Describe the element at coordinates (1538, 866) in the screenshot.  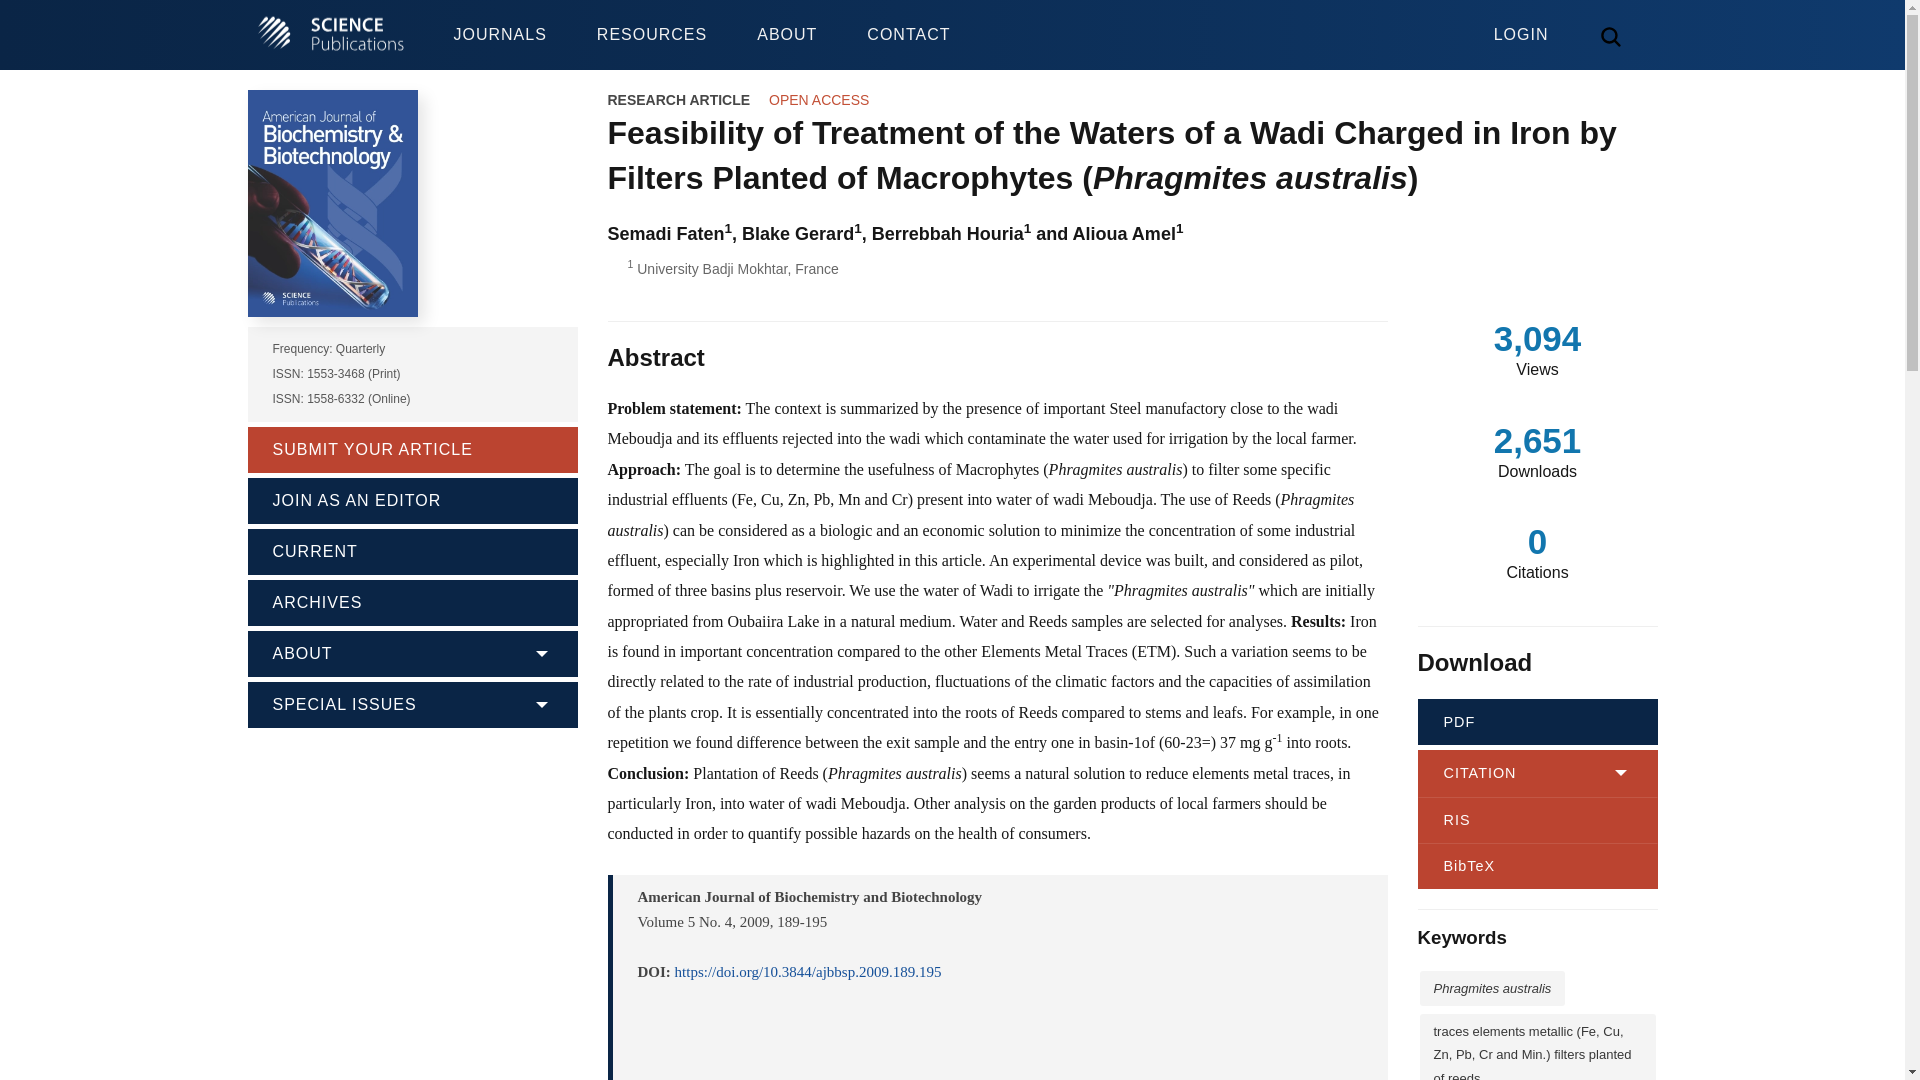
I see `BibTeX` at that location.